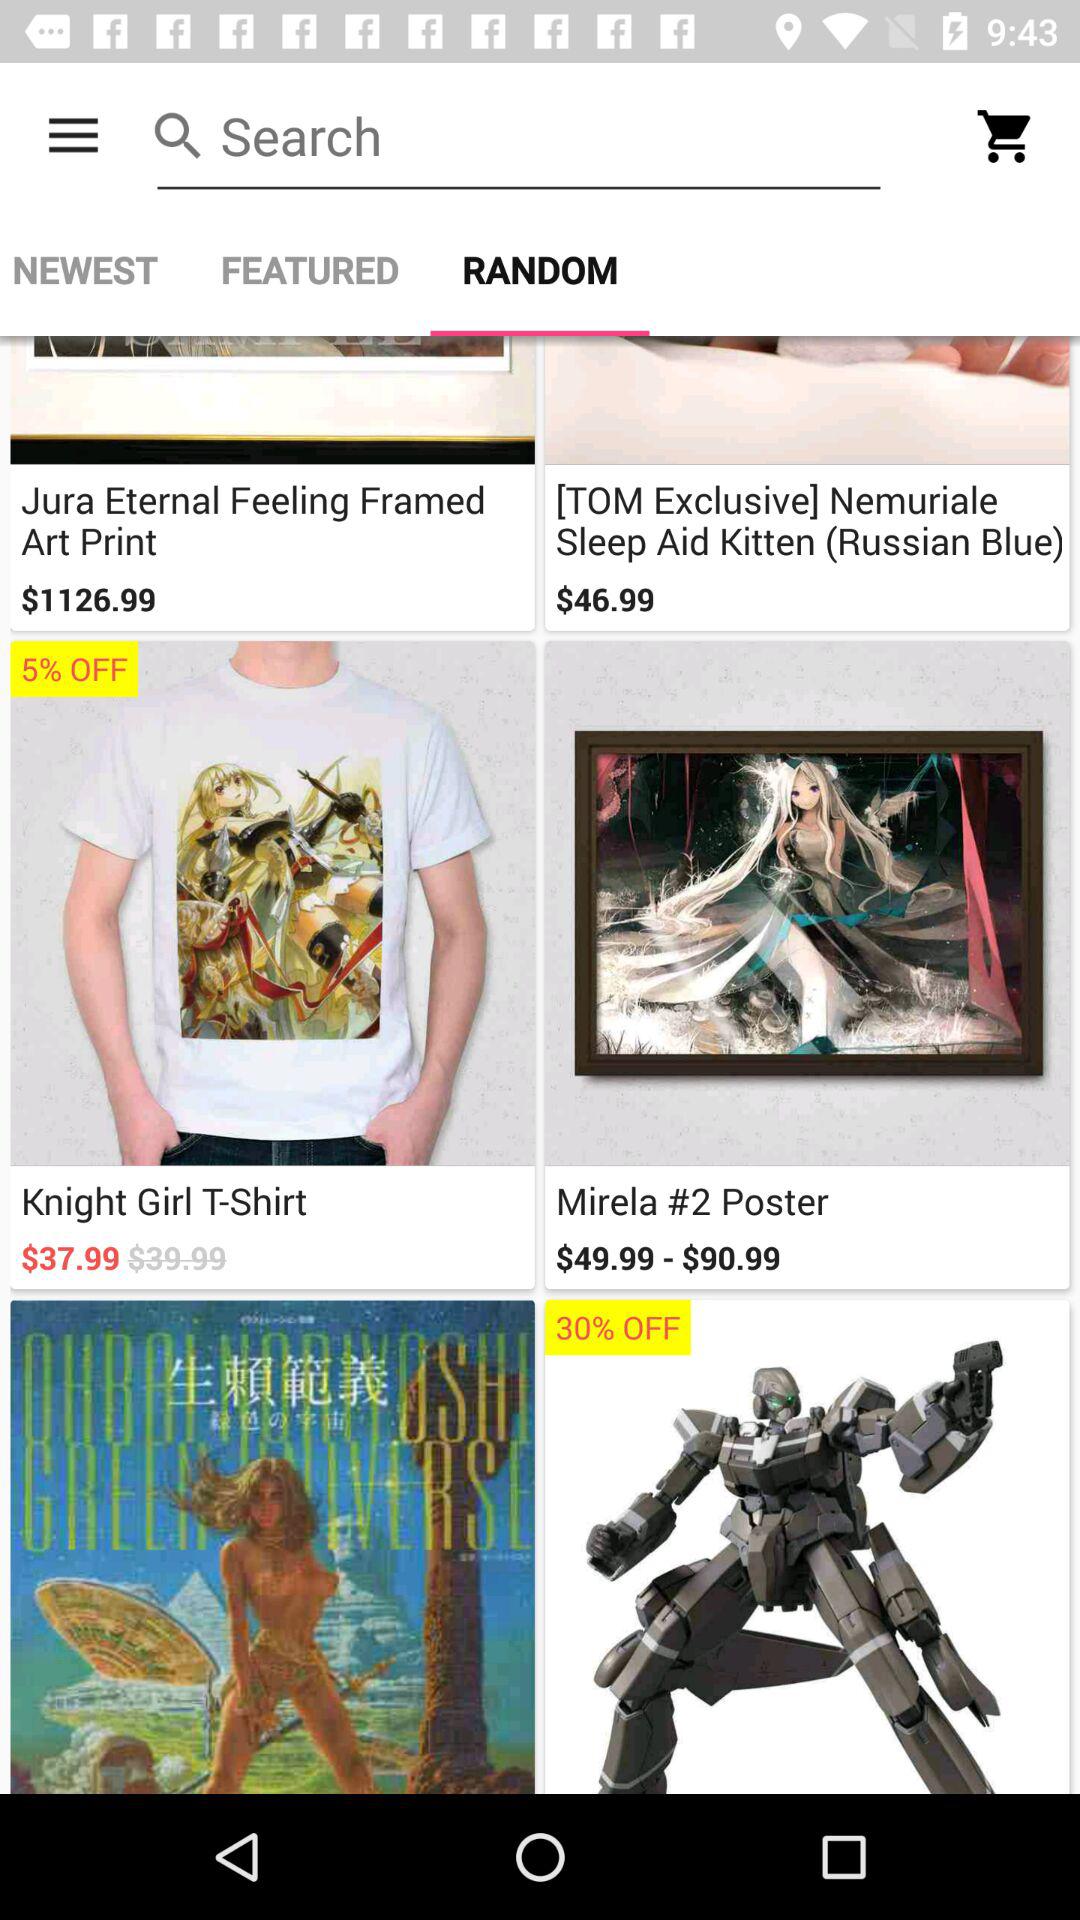 Image resolution: width=1080 pixels, height=1920 pixels. I want to click on click on the button which is next to the newest, so click(310, 270).